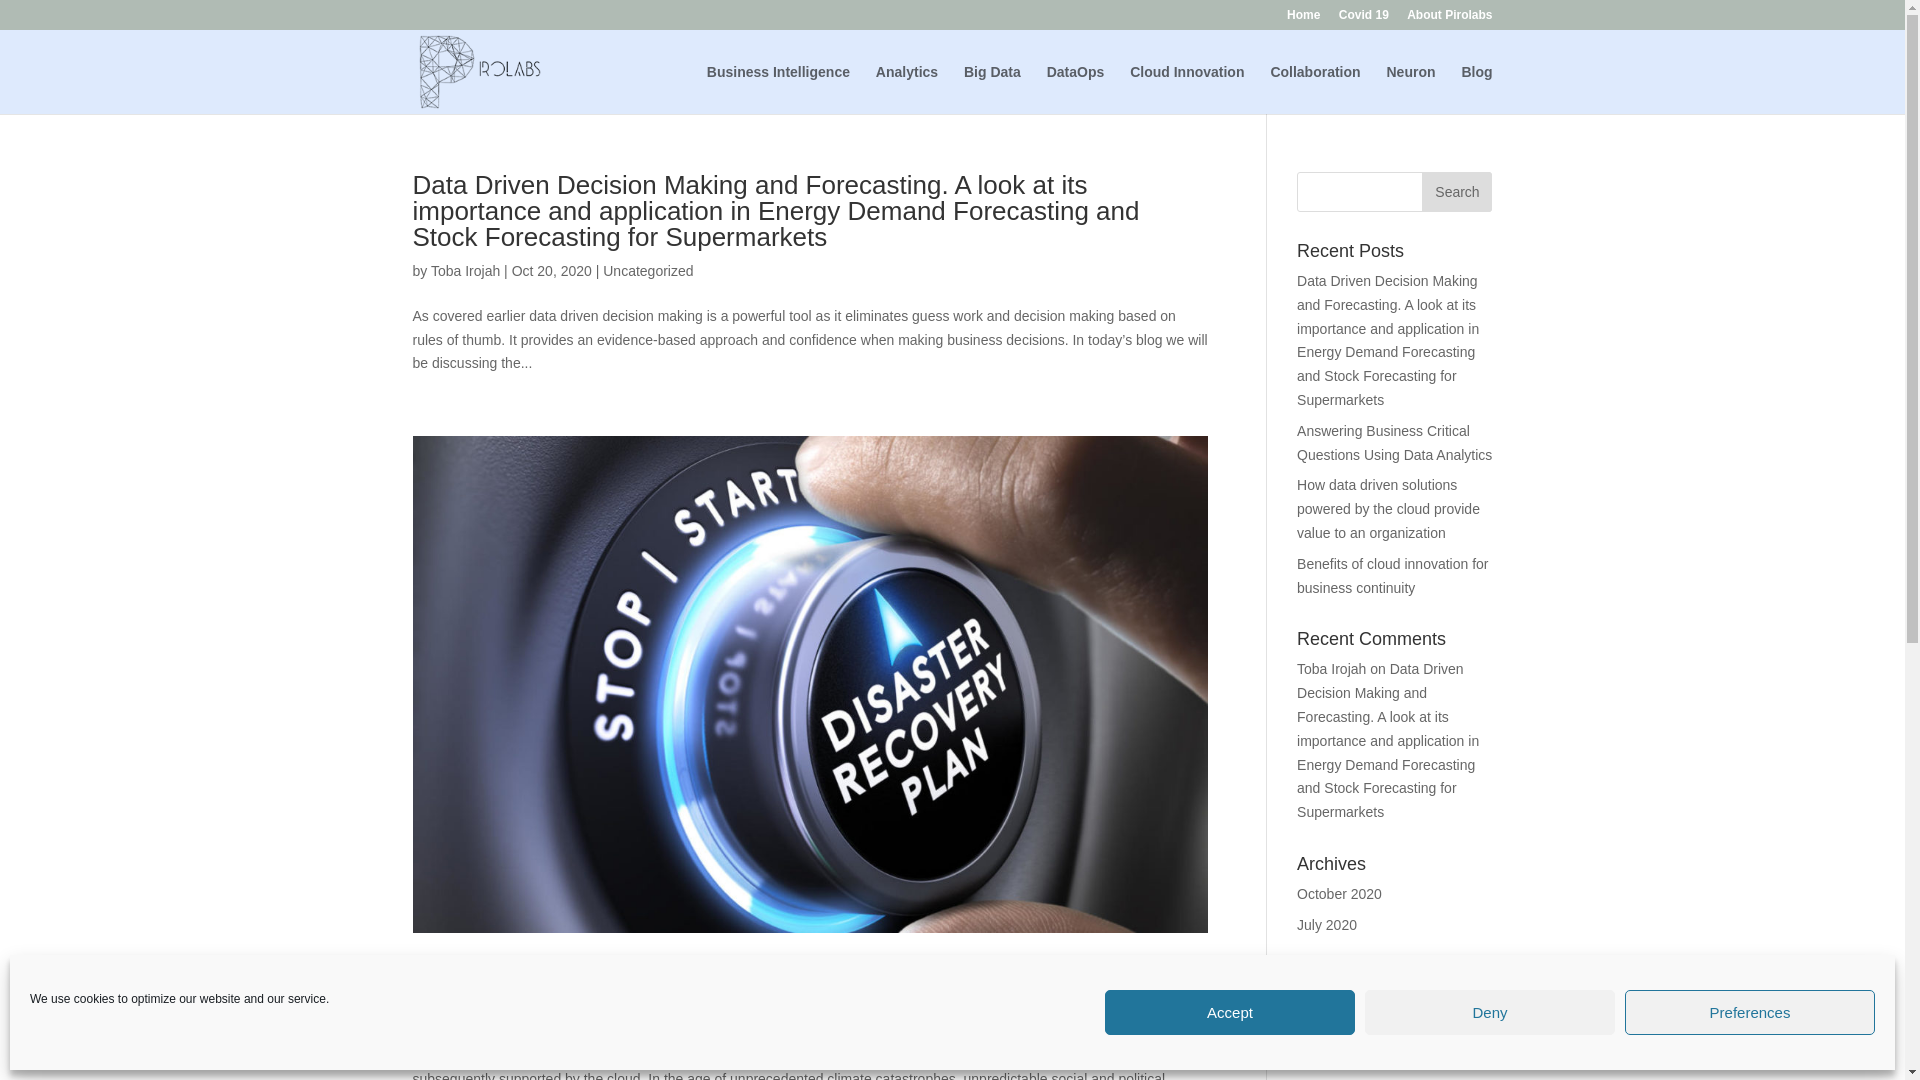  I want to click on Business Intelligence, so click(778, 89).